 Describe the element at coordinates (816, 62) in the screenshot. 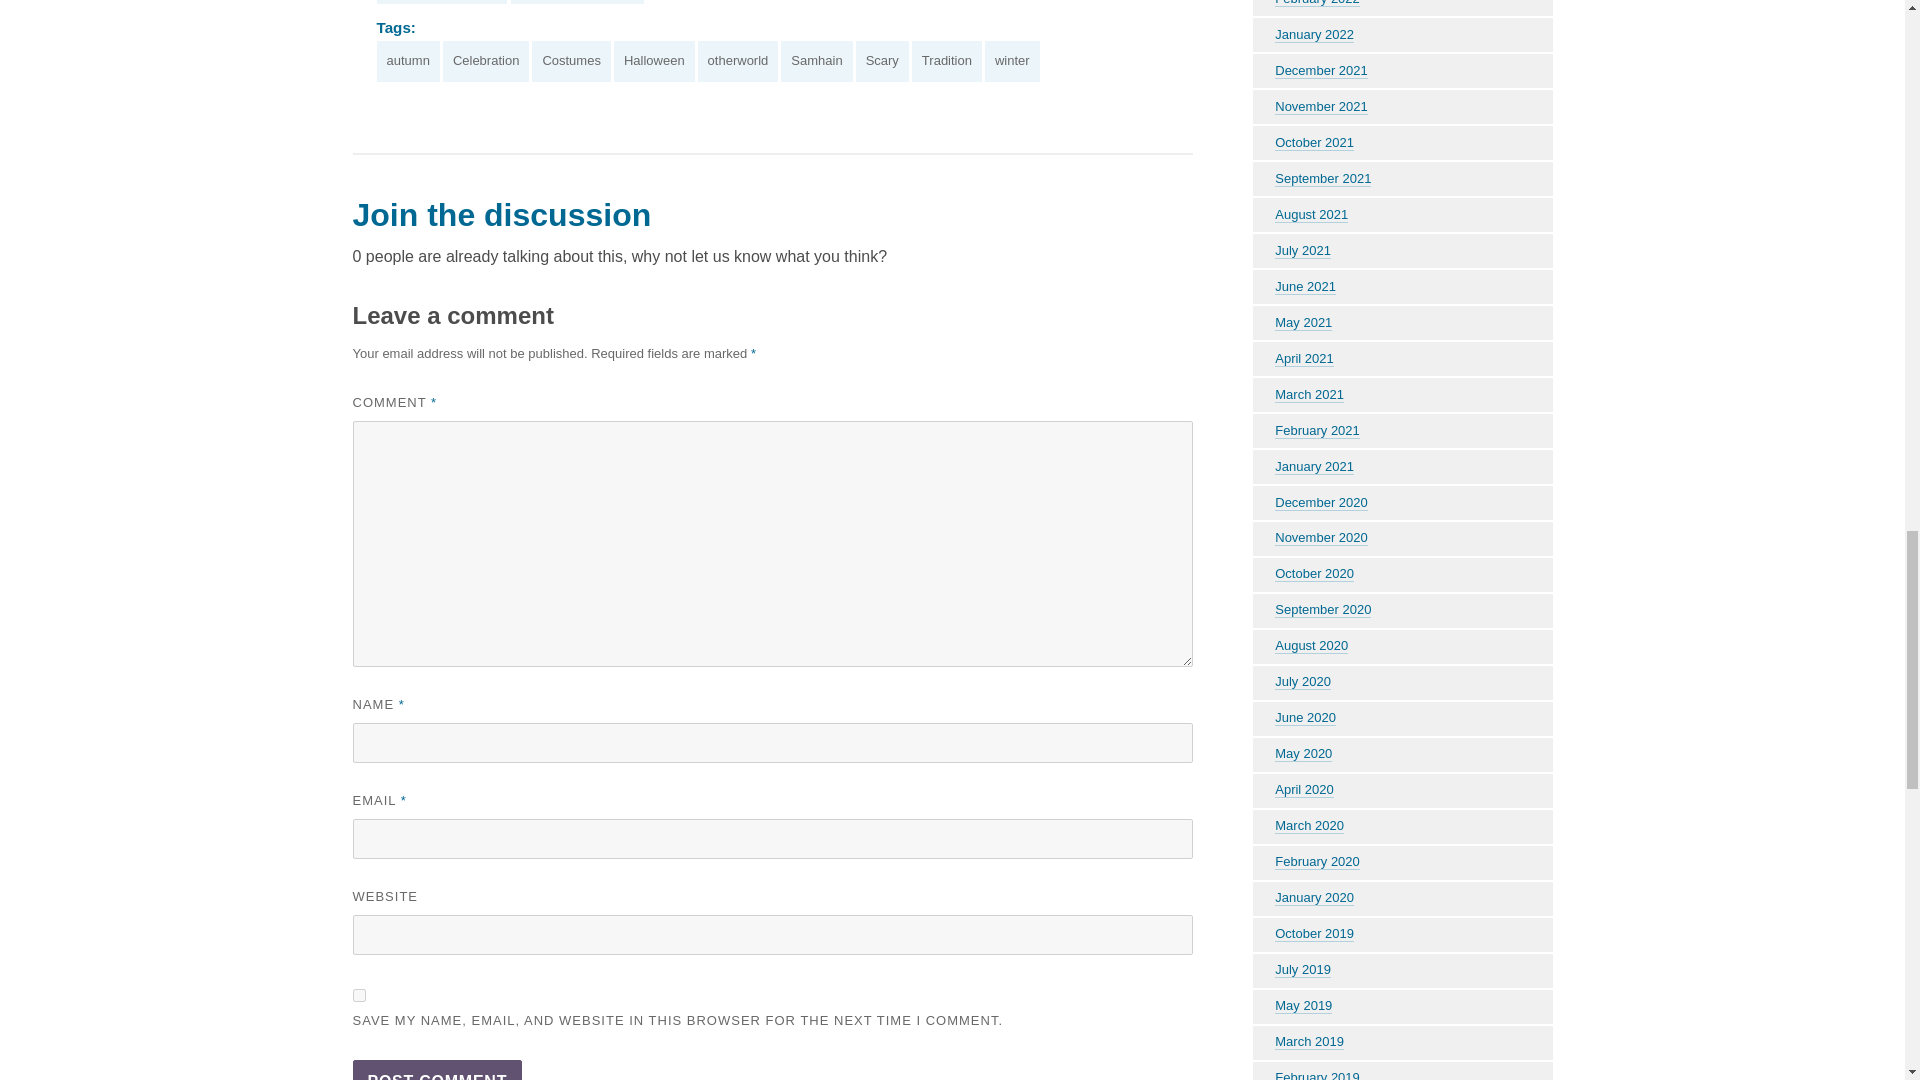

I see `Samhain` at that location.